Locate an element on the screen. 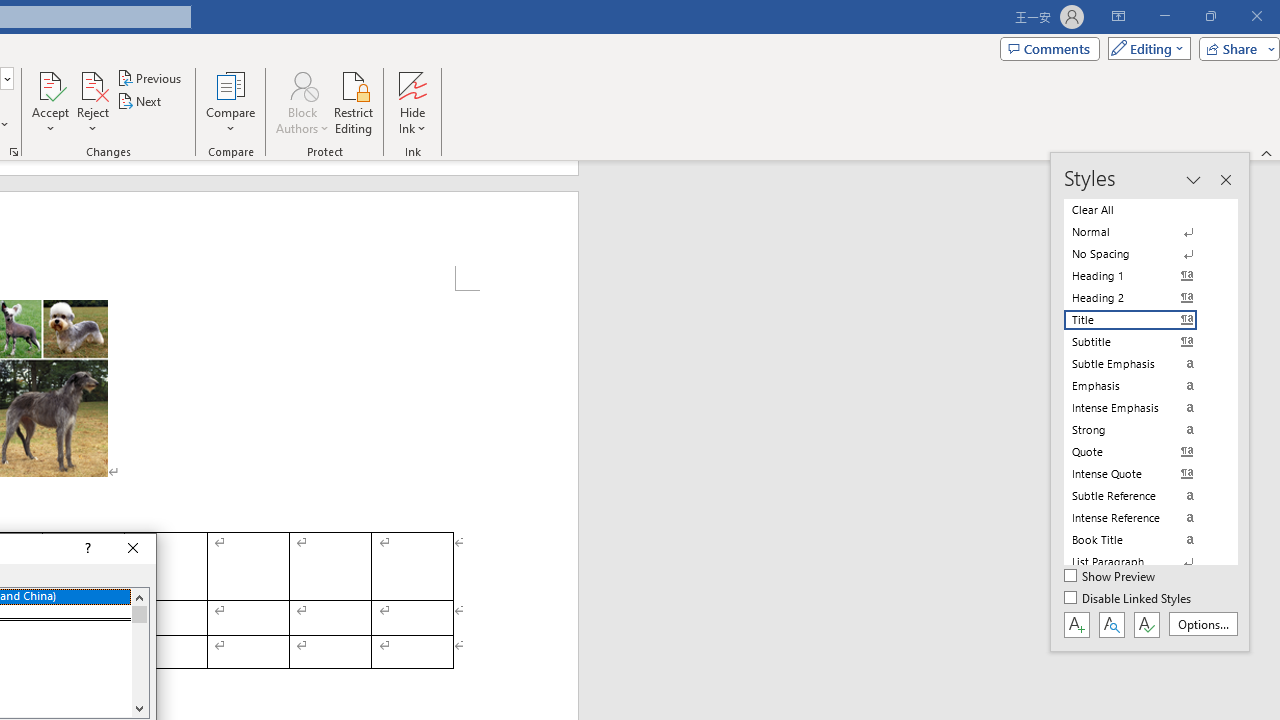  AutomationID: 21 is located at coordinates (139, 652).